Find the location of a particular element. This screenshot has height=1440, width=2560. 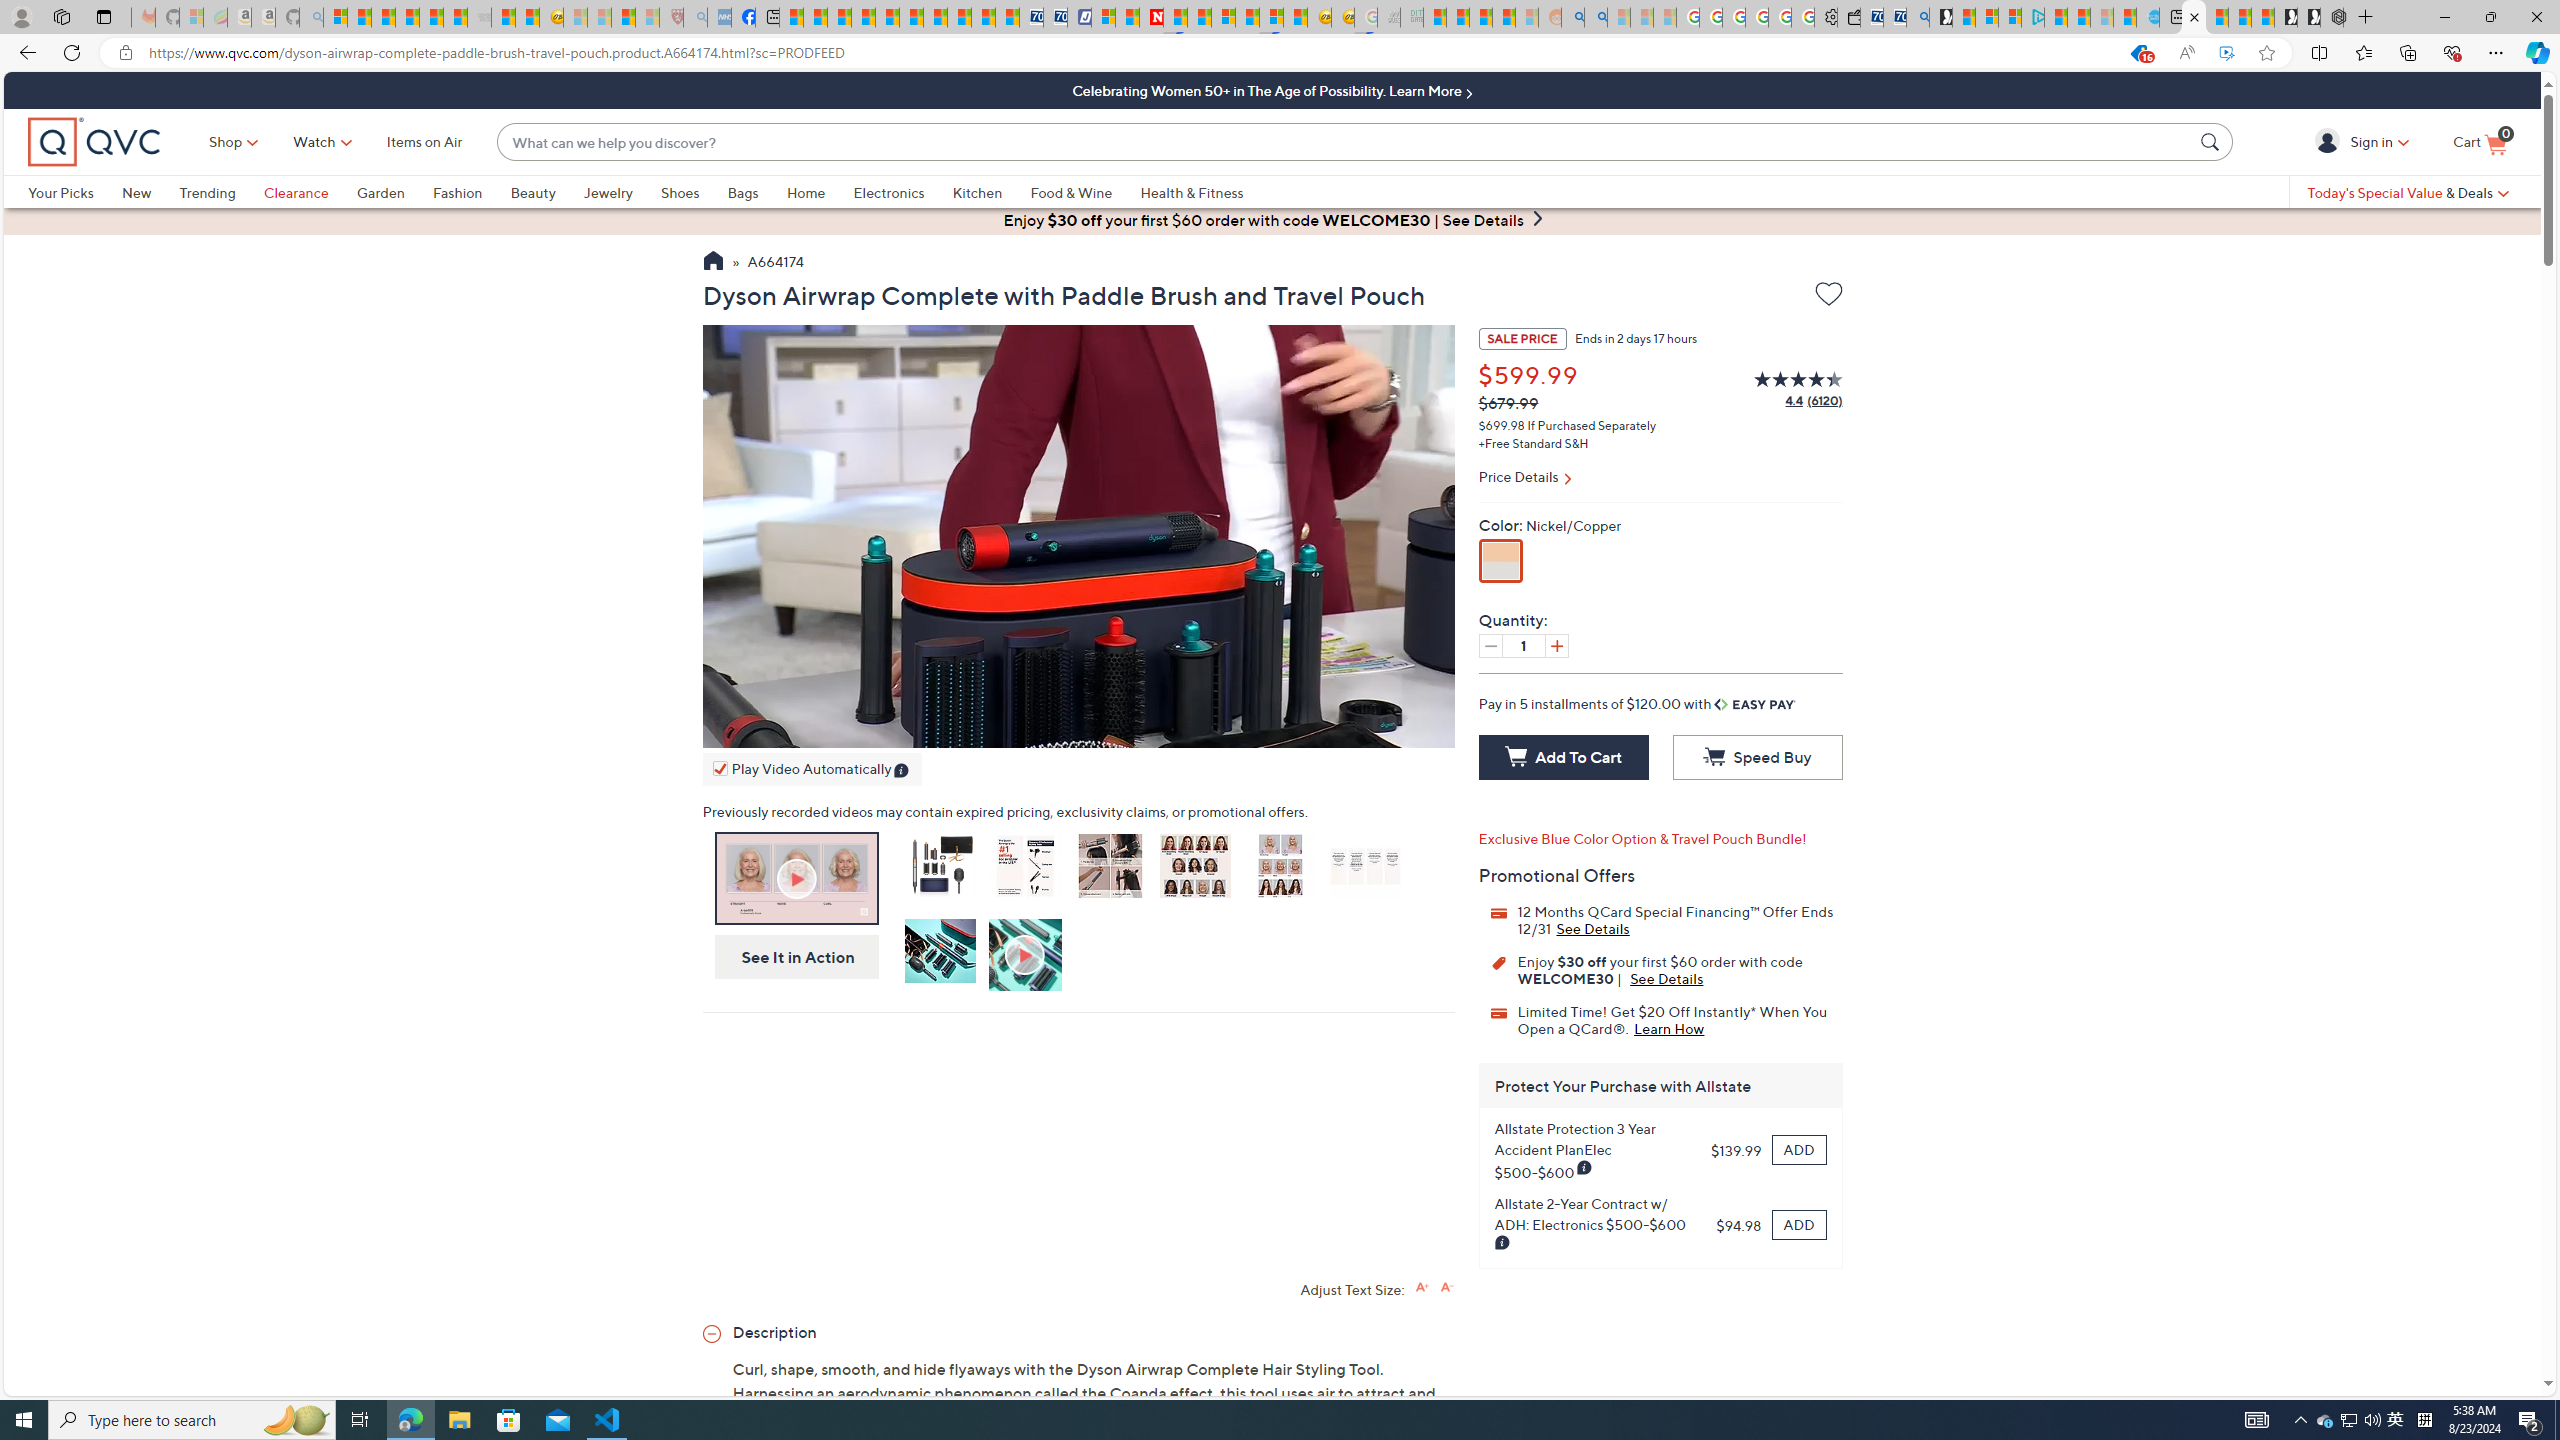

Combat Siege - Sleeping is located at coordinates (478, 17).